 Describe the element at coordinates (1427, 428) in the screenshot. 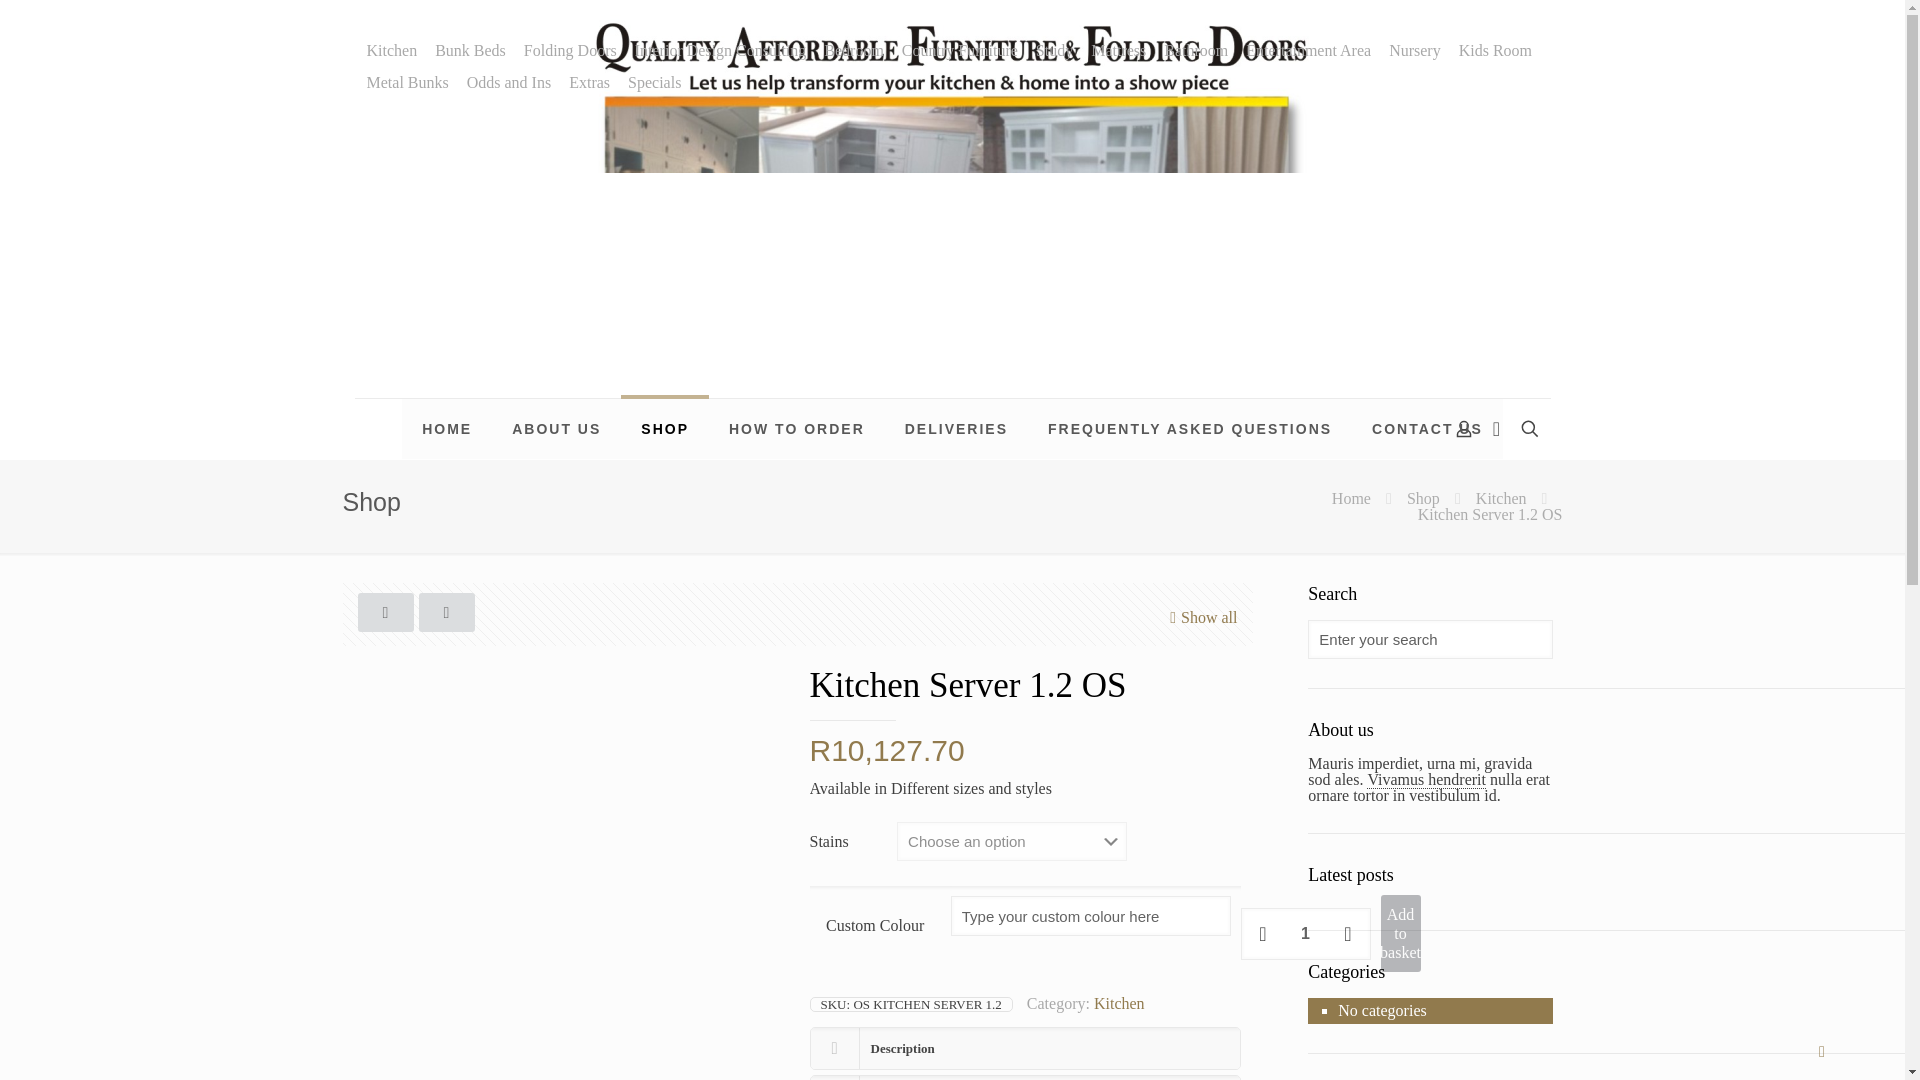

I see `CONTACT US` at that location.